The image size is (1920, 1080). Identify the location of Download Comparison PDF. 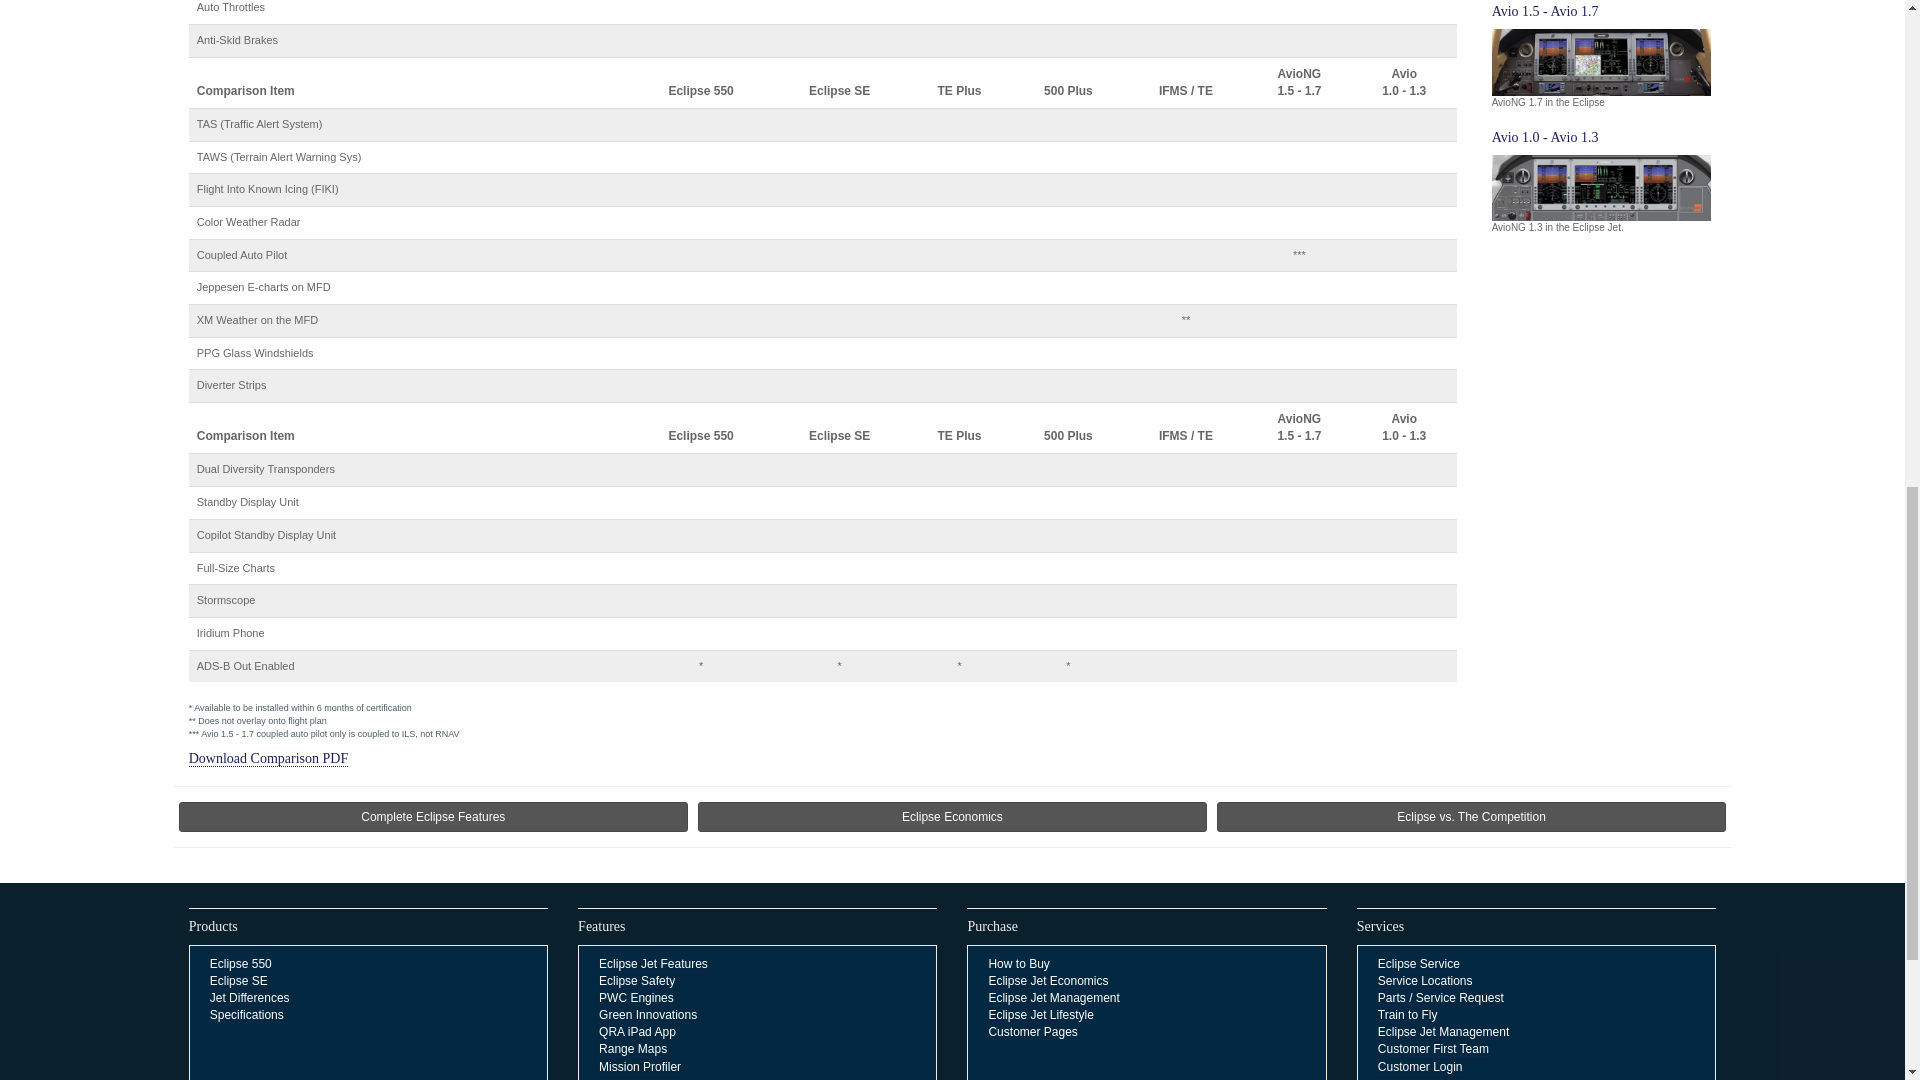
(268, 758).